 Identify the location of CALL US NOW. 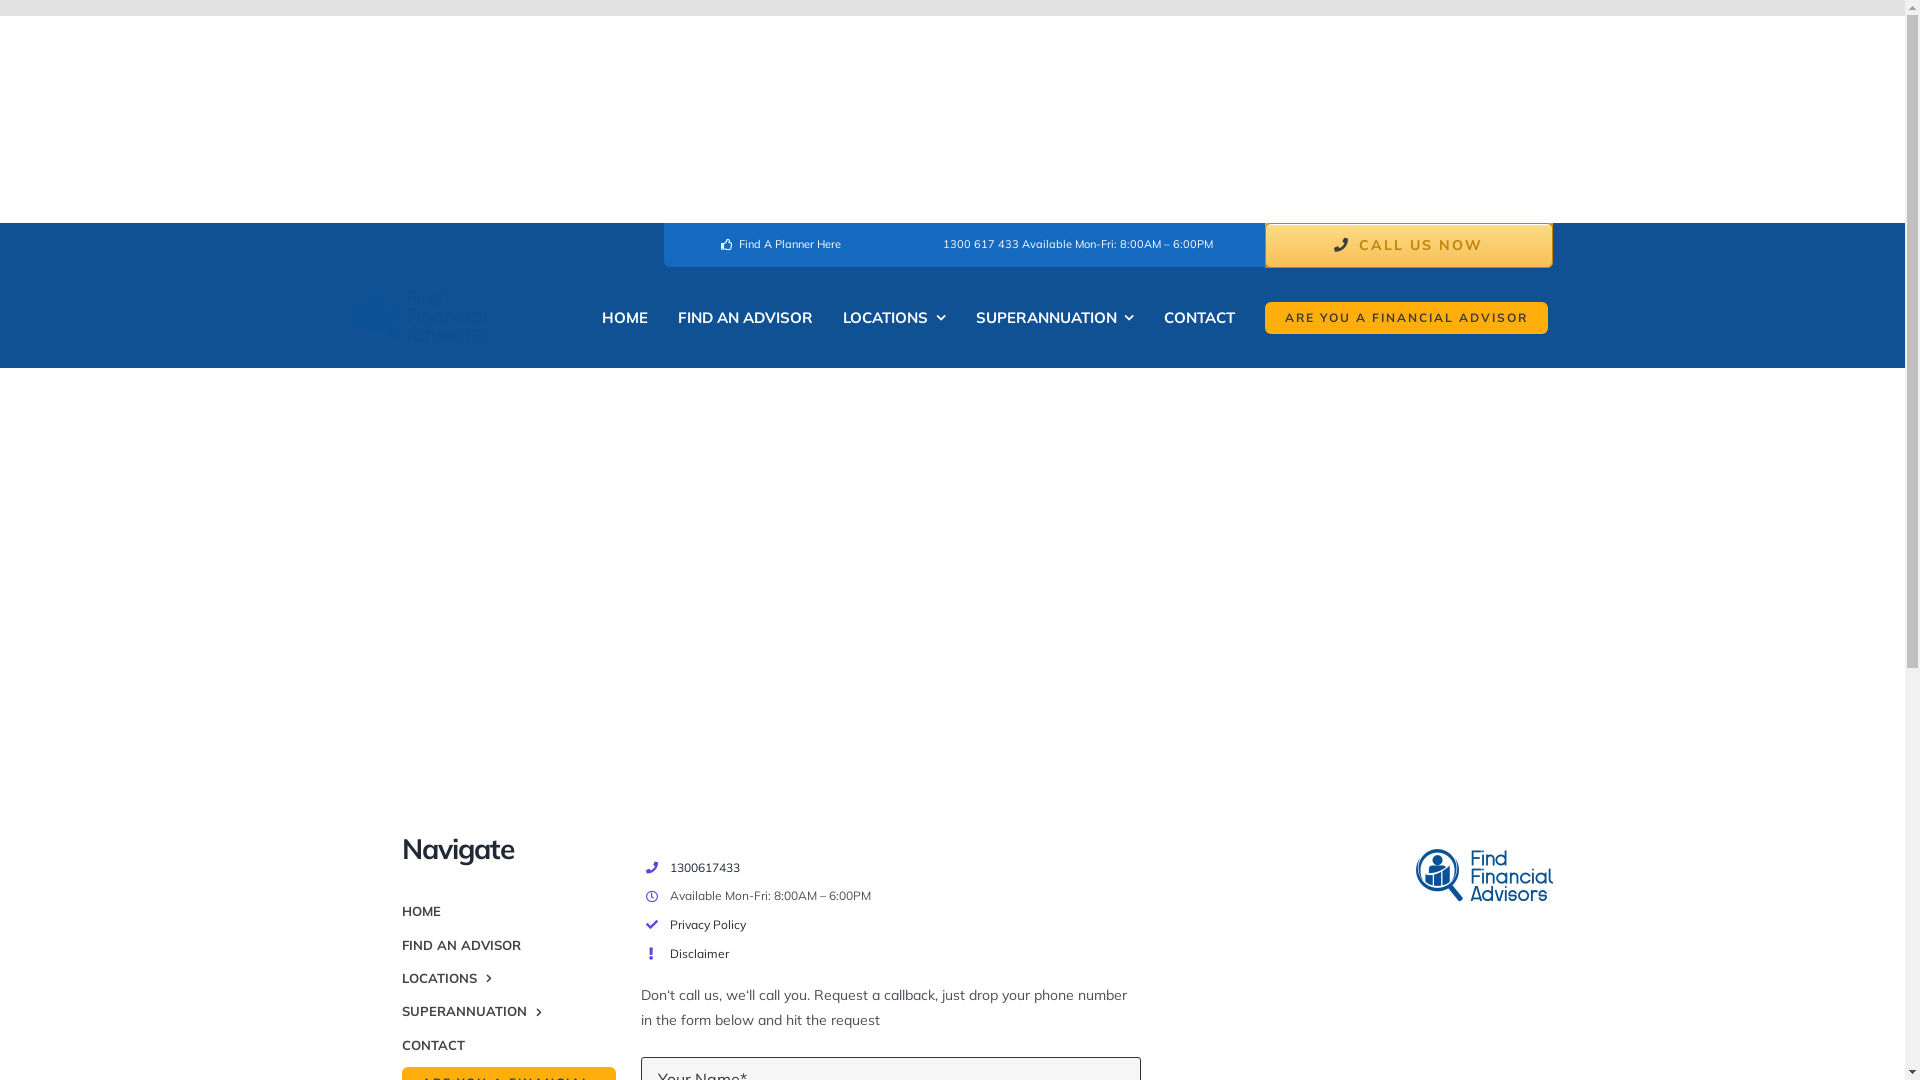
(1408, 246).